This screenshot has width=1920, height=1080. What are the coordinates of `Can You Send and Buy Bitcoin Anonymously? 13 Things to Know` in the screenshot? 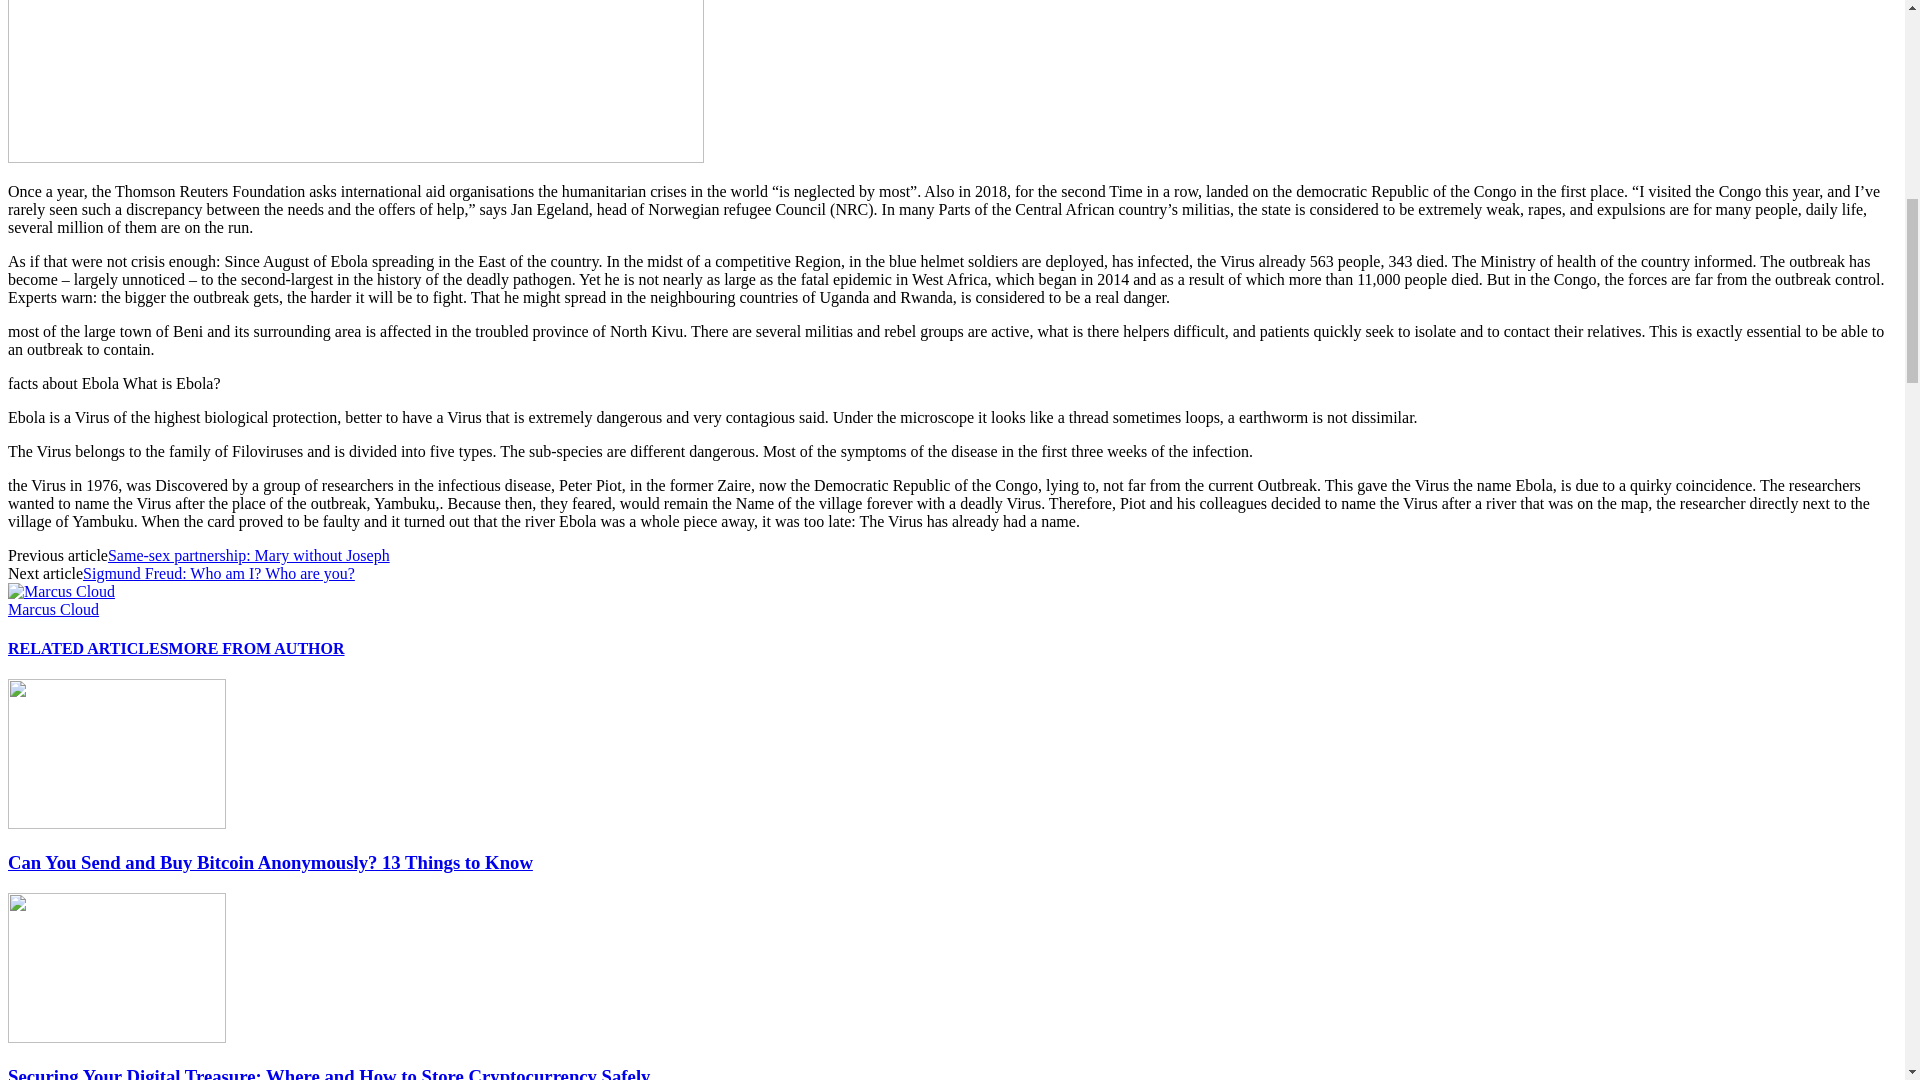 It's located at (116, 754).